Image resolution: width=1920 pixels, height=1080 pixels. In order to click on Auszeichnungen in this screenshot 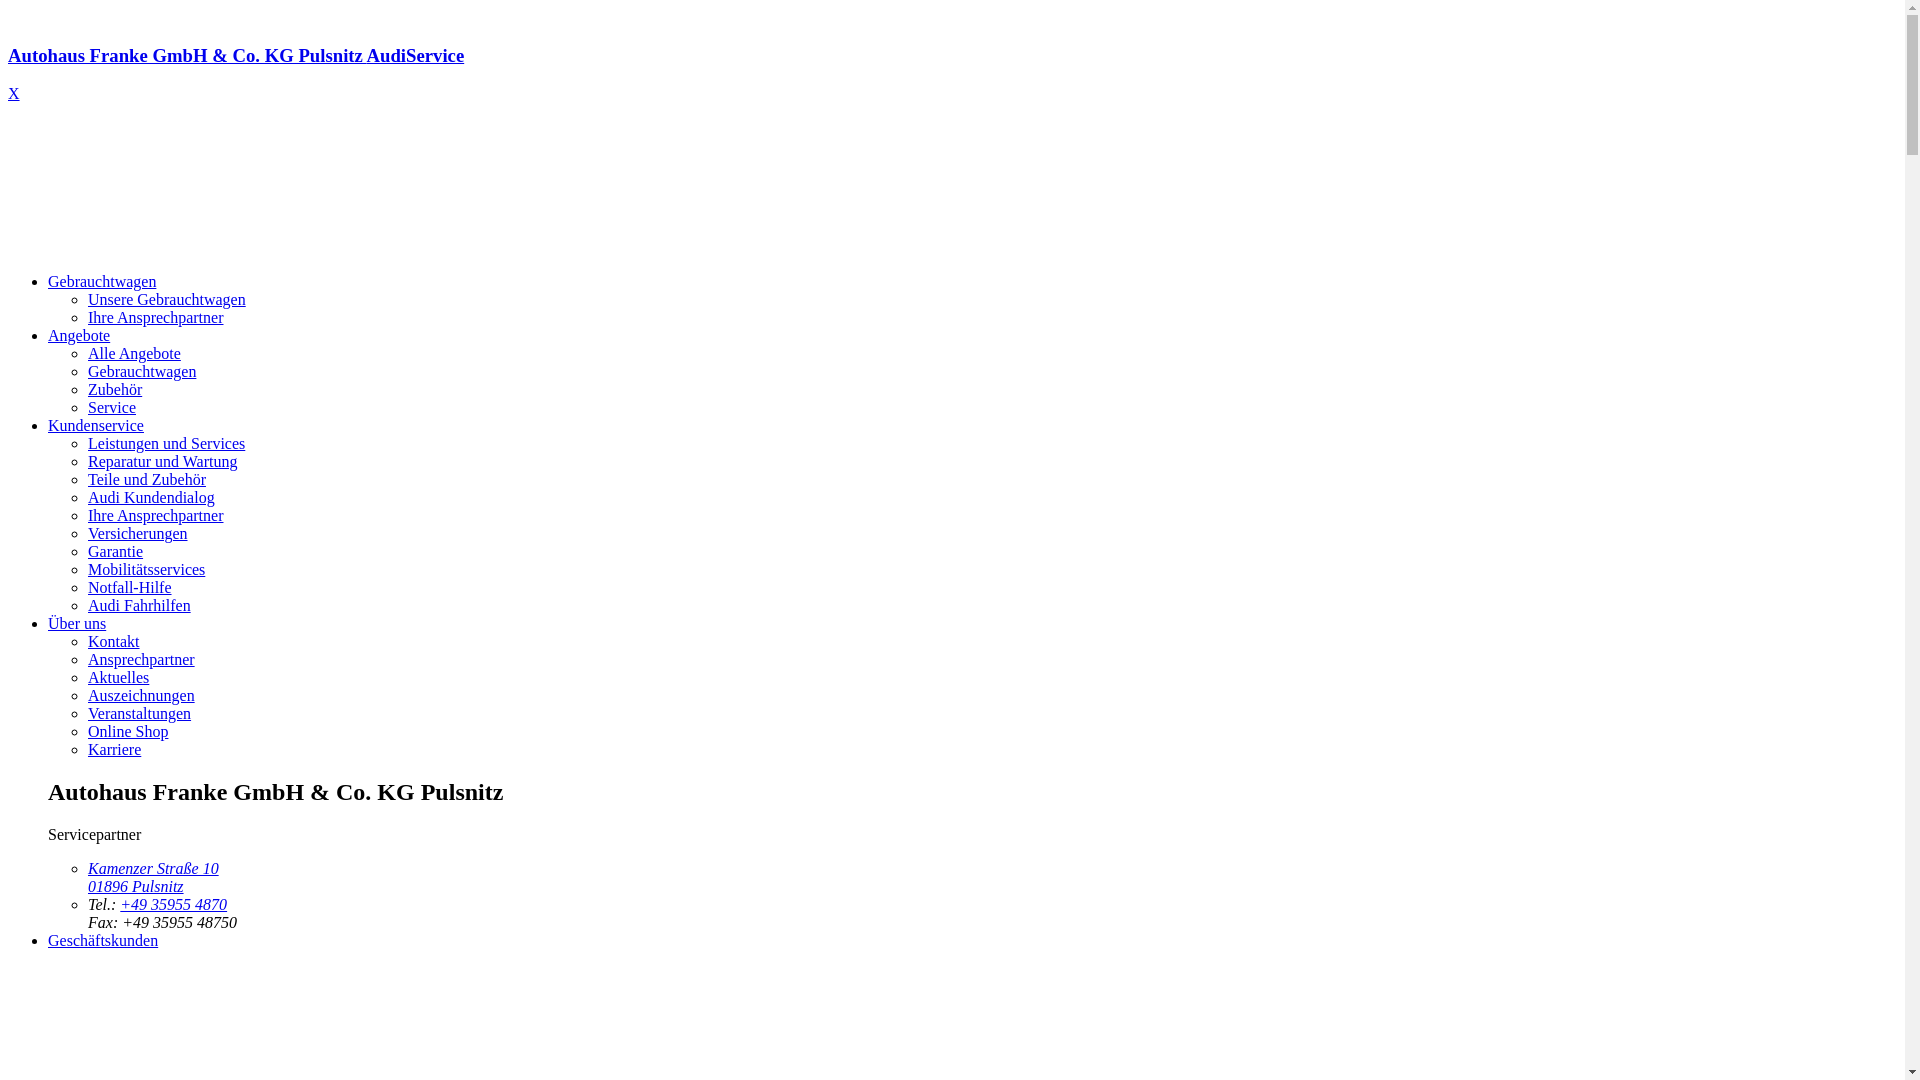, I will do `click(142, 696)`.